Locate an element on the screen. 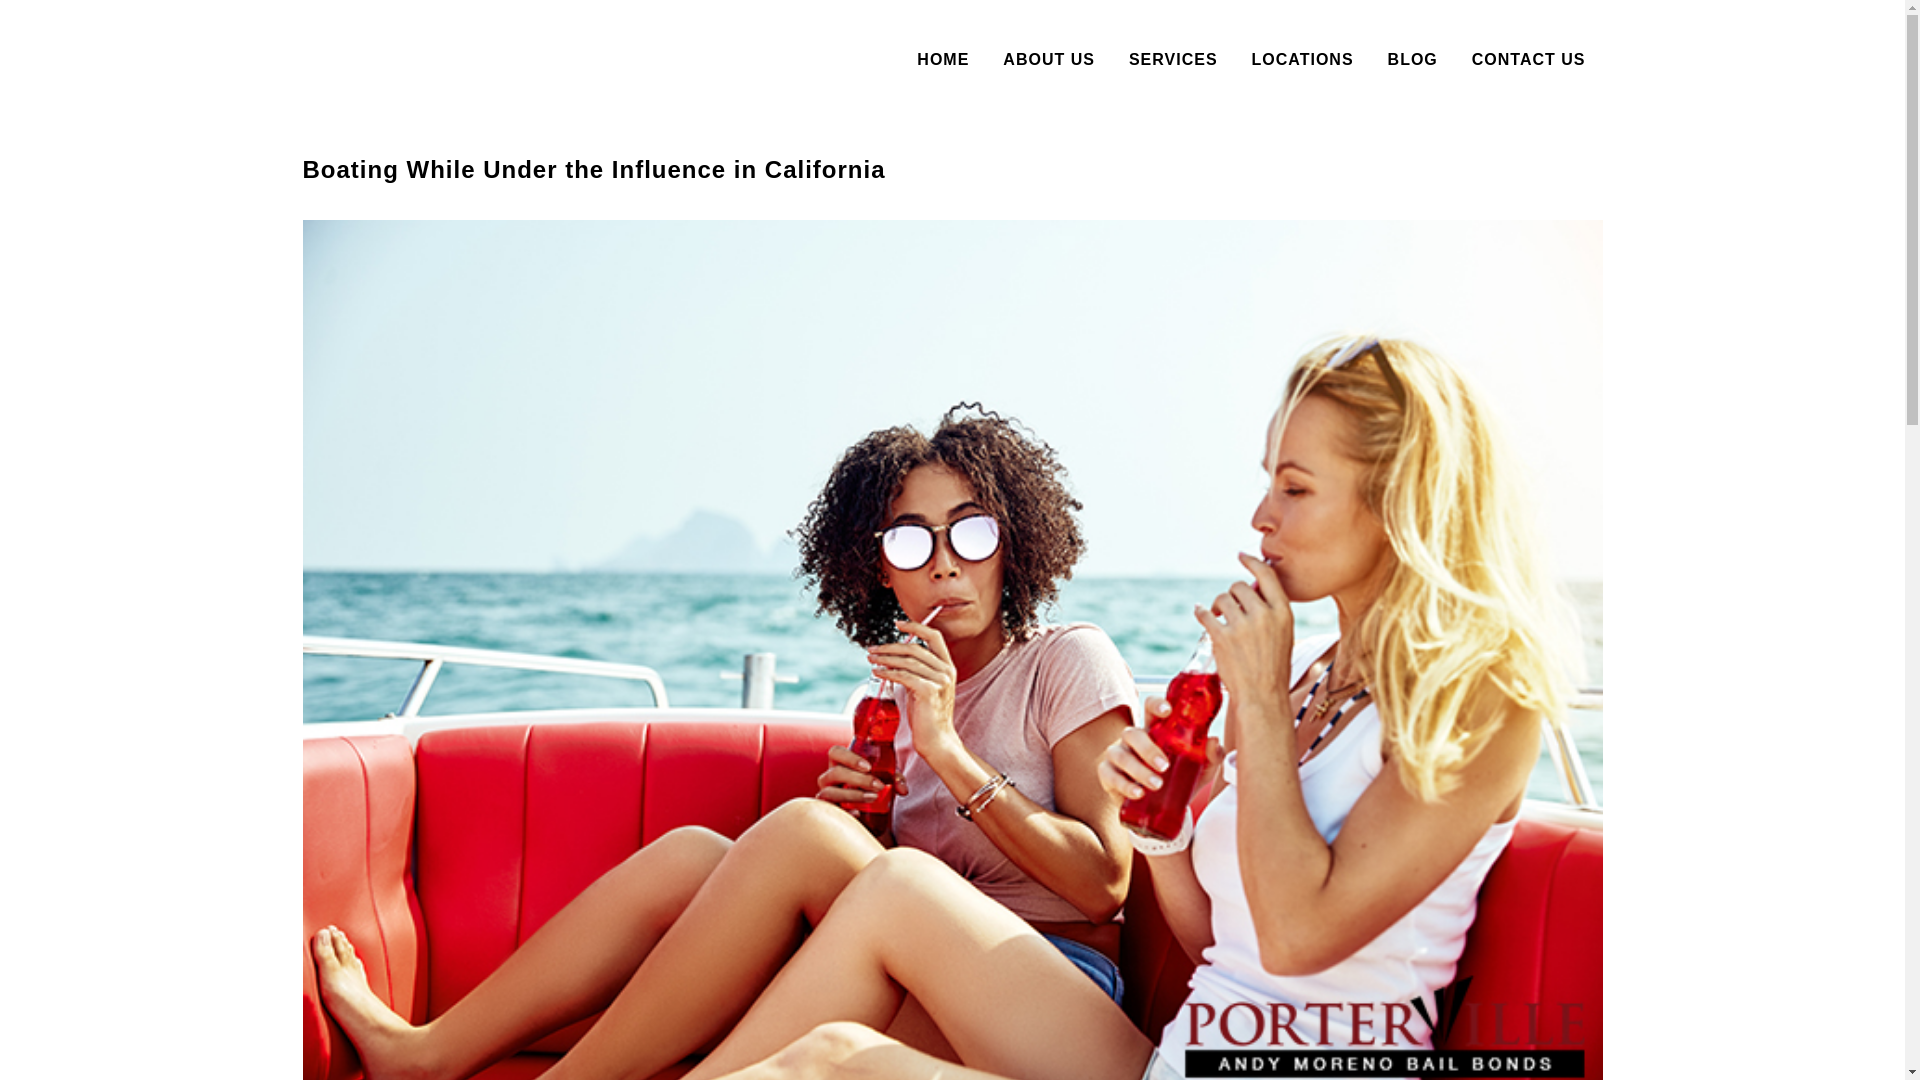 This screenshot has width=1920, height=1080. CONTACT US is located at coordinates (1529, 60).